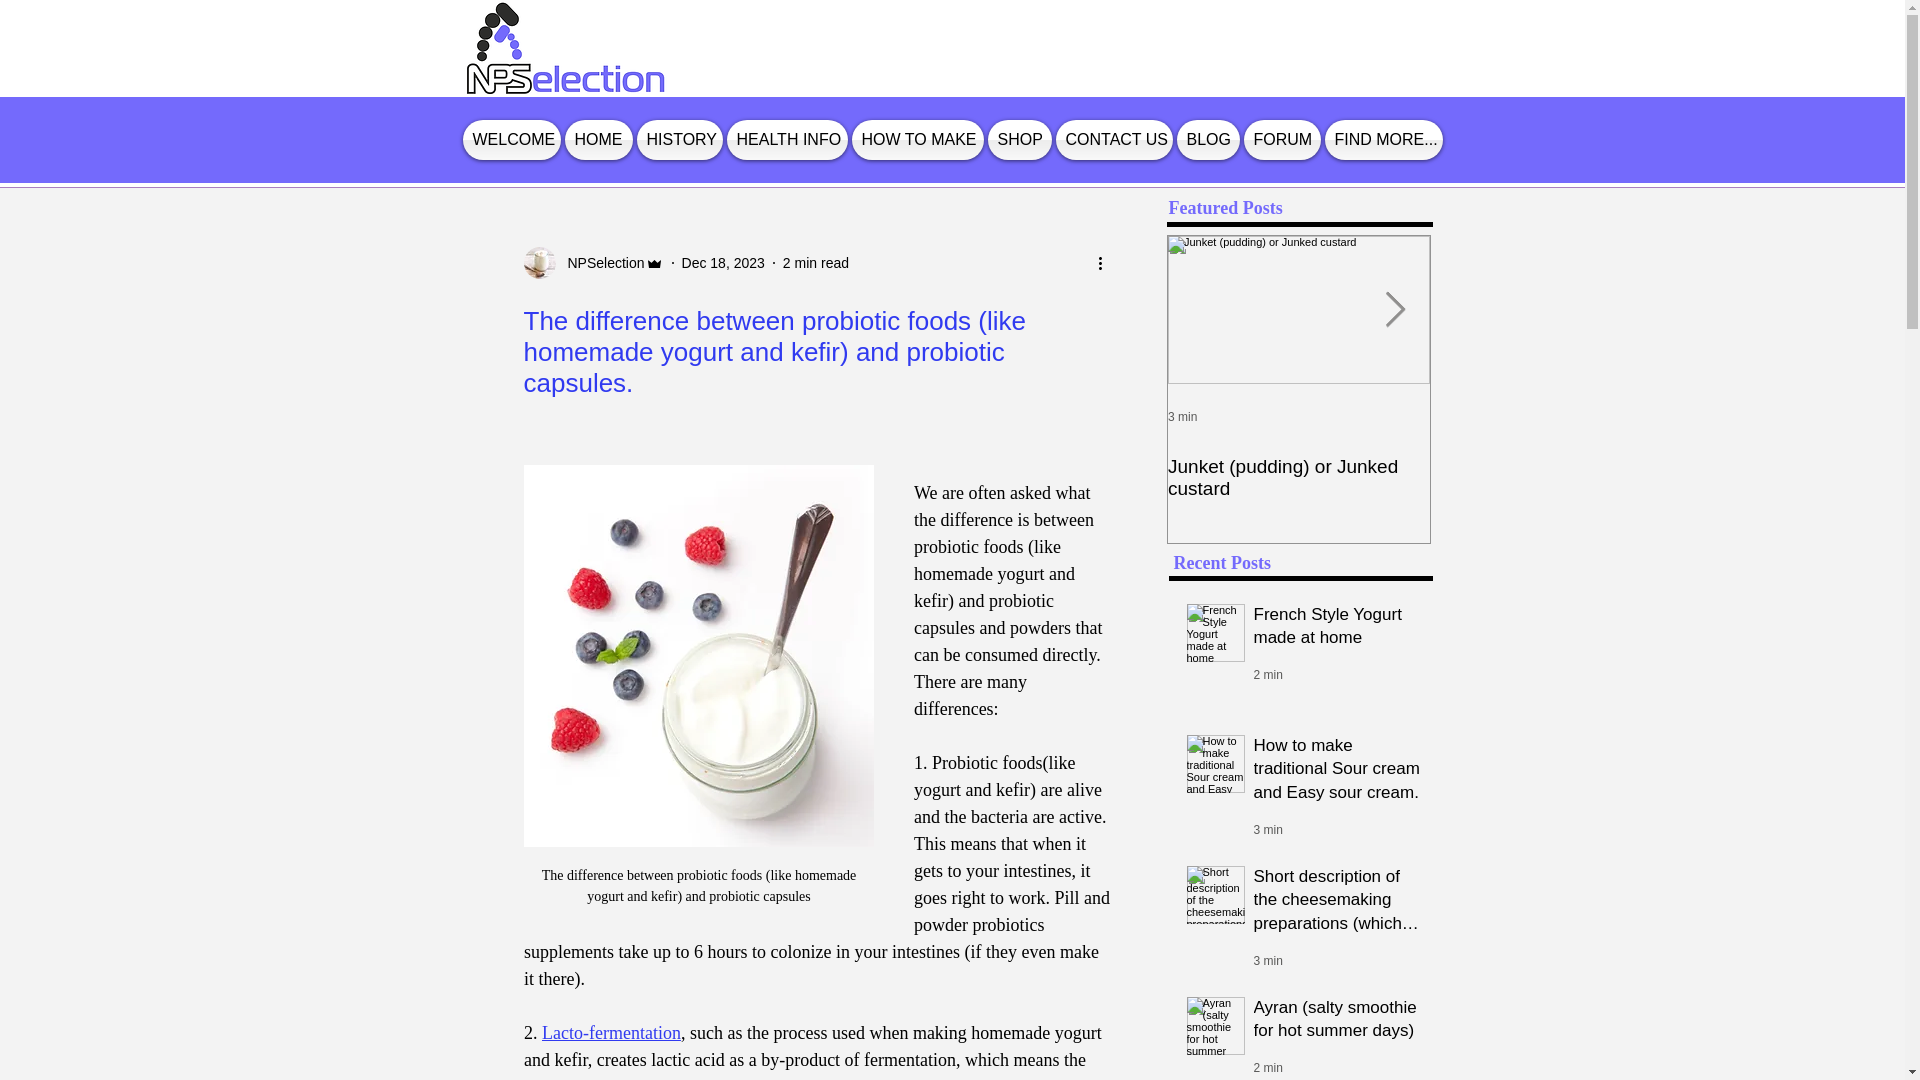 This screenshot has width=1920, height=1080. I want to click on 2 min, so click(1268, 1067).